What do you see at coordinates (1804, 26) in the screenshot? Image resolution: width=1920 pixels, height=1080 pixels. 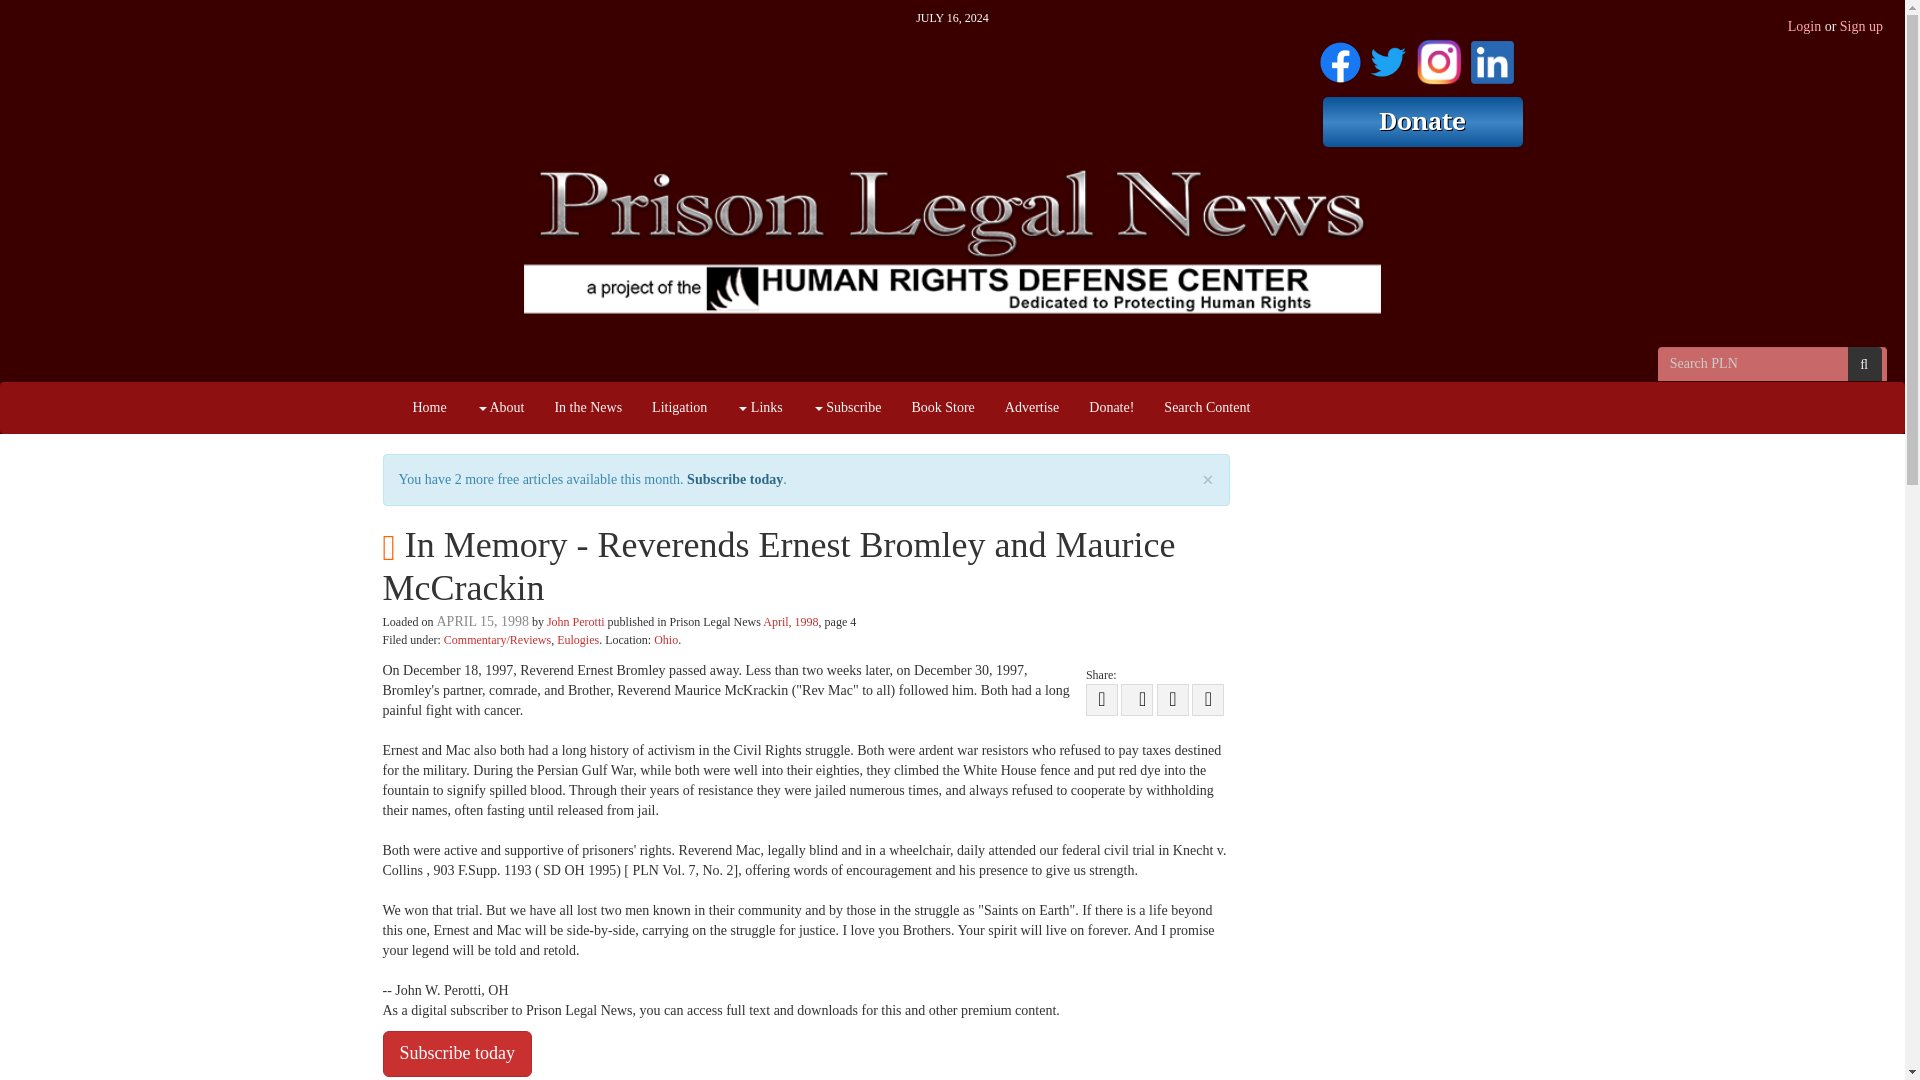 I see `Login` at bounding box center [1804, 26].